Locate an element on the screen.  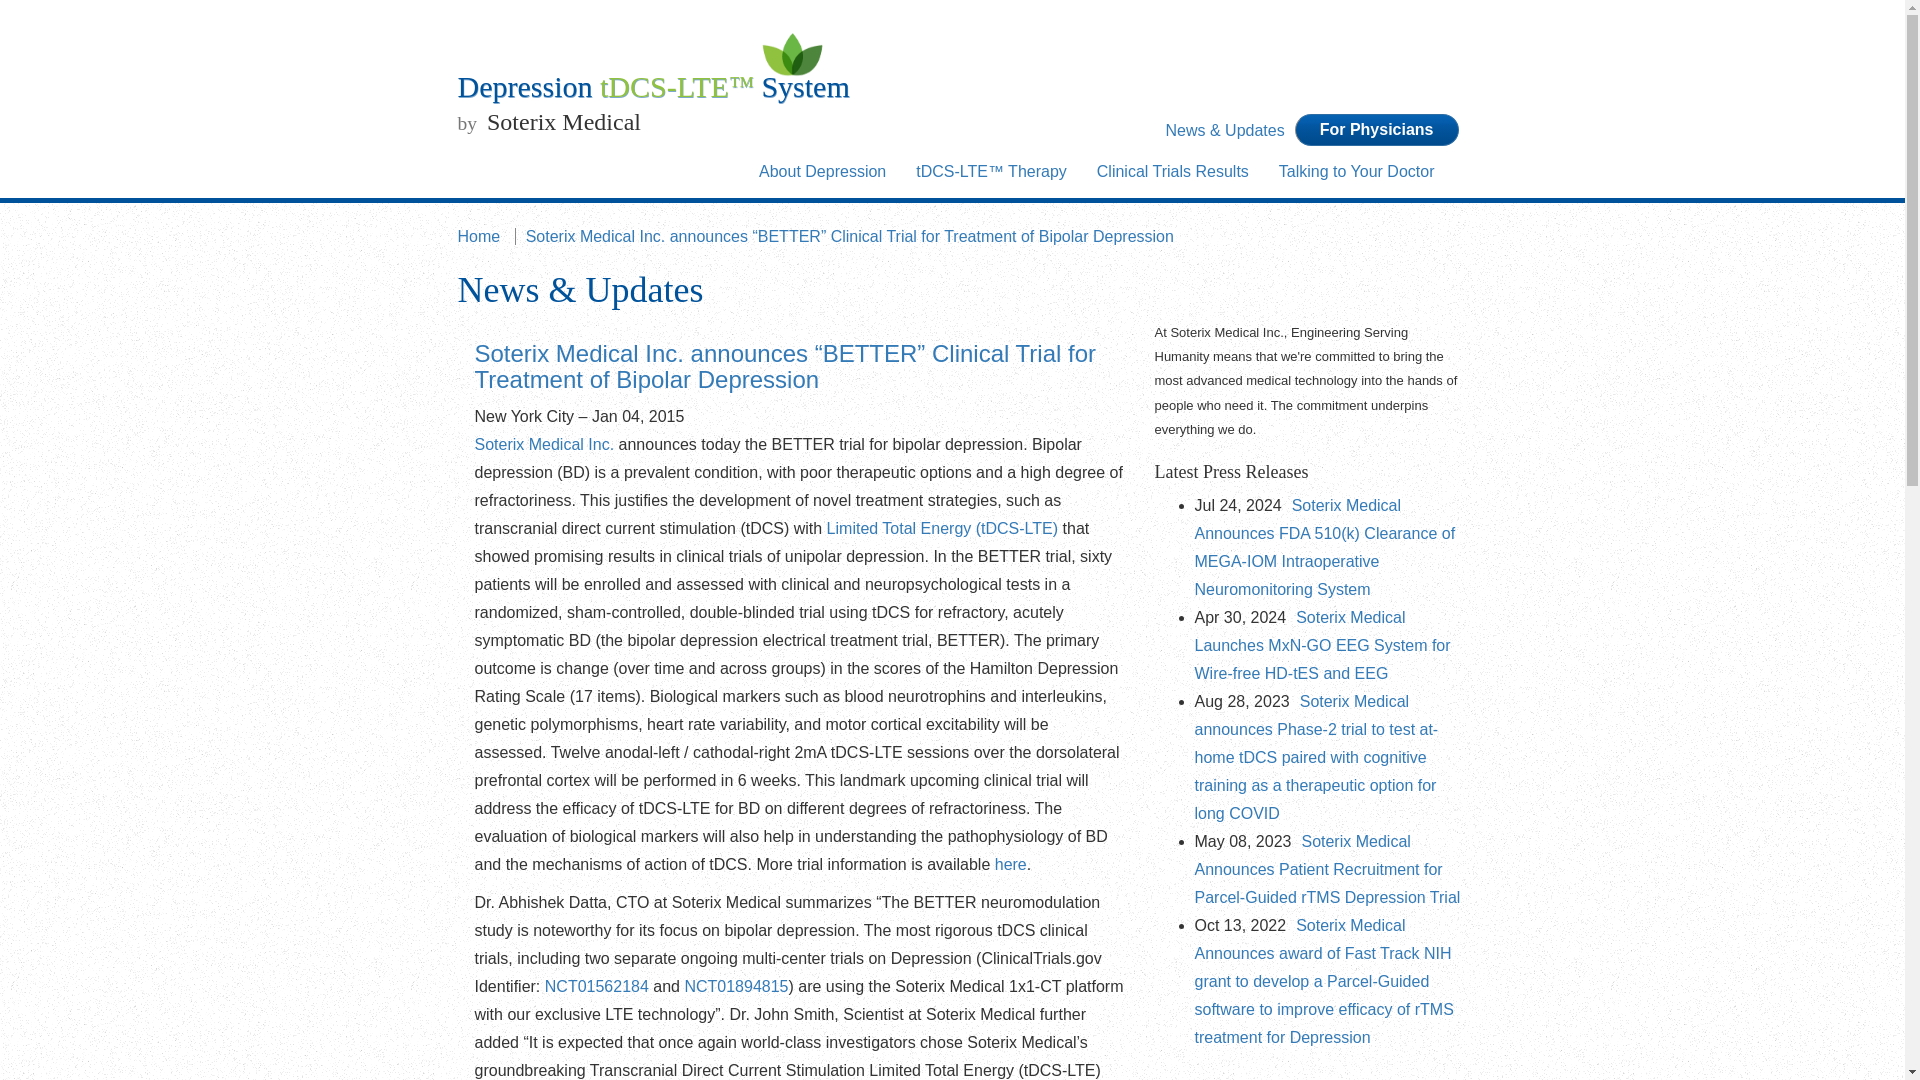
About Depression is located at coordinates (822, 171).